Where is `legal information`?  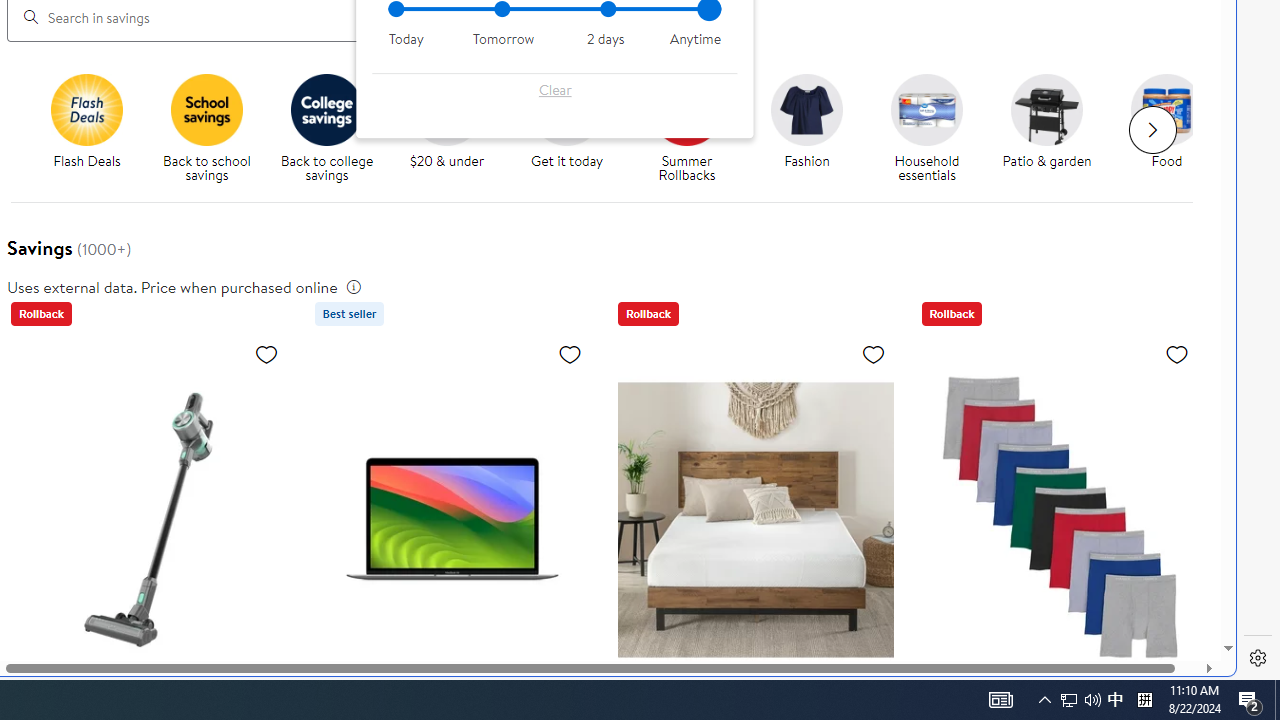
legal information is located at coordinates (354, 286).